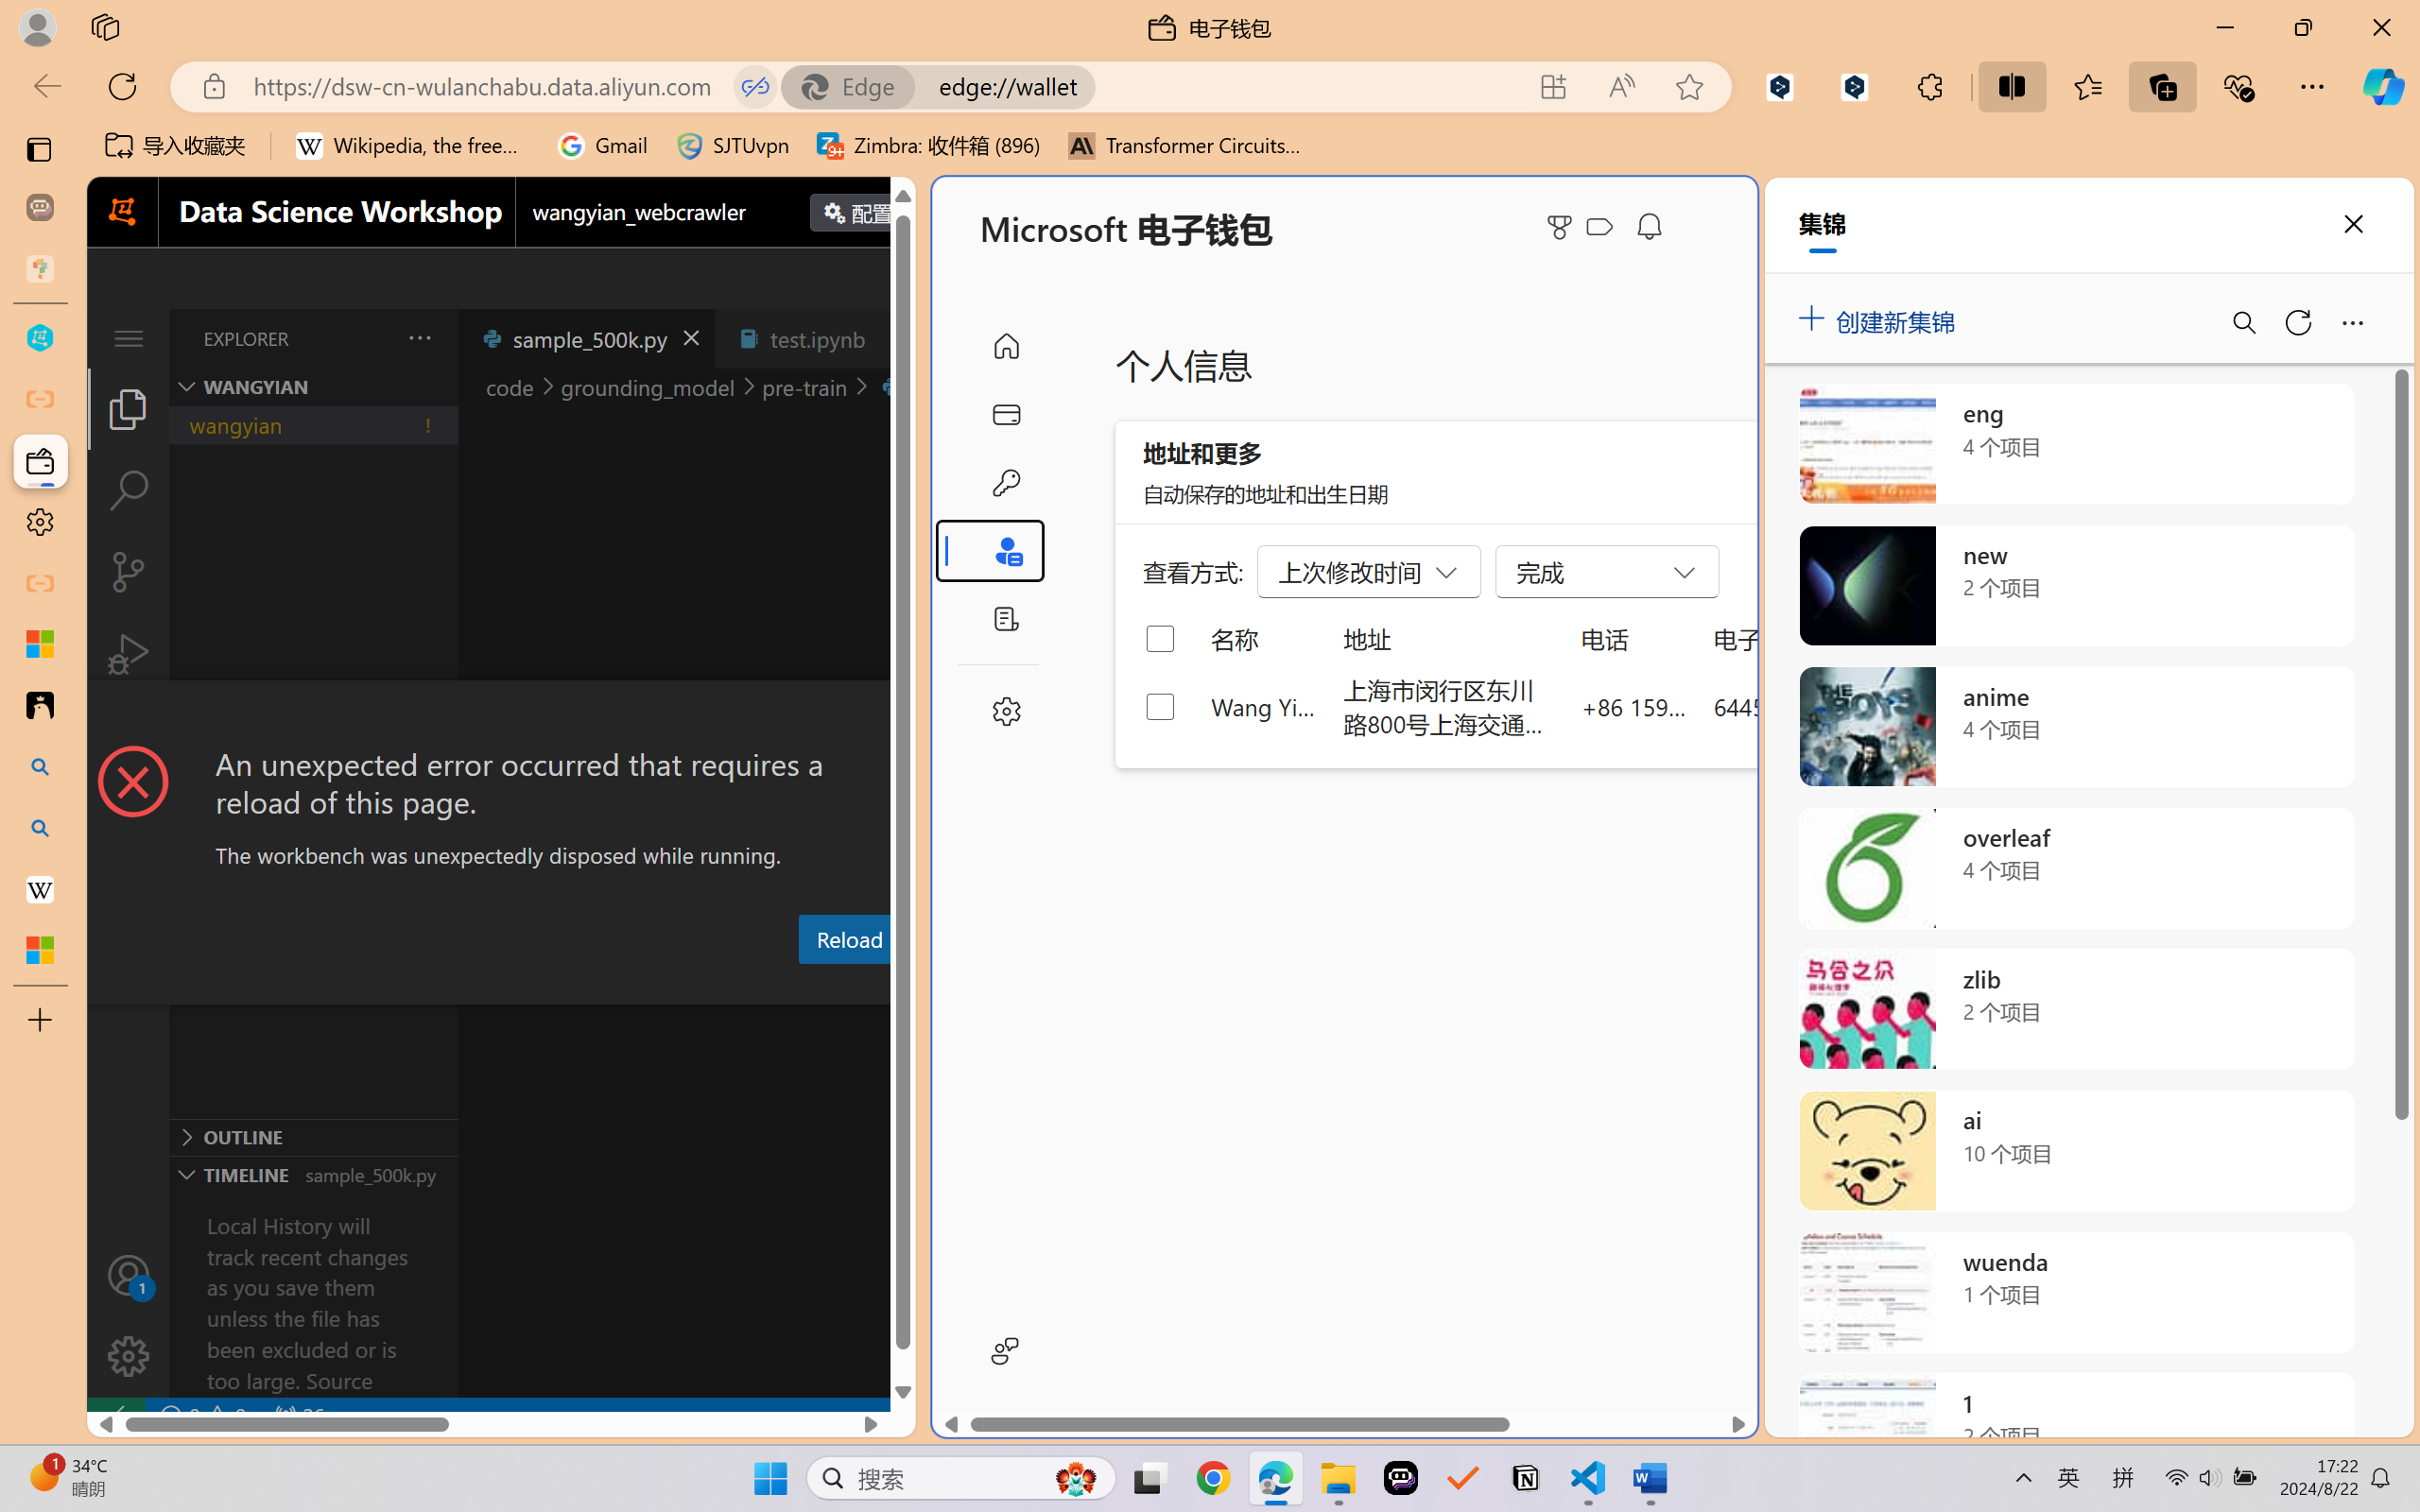 The image size is (2420, 1512). Describe the element at coordinates (964, 986) in the screenshot. I see `Terminal (Ctrl+`)` at that location.